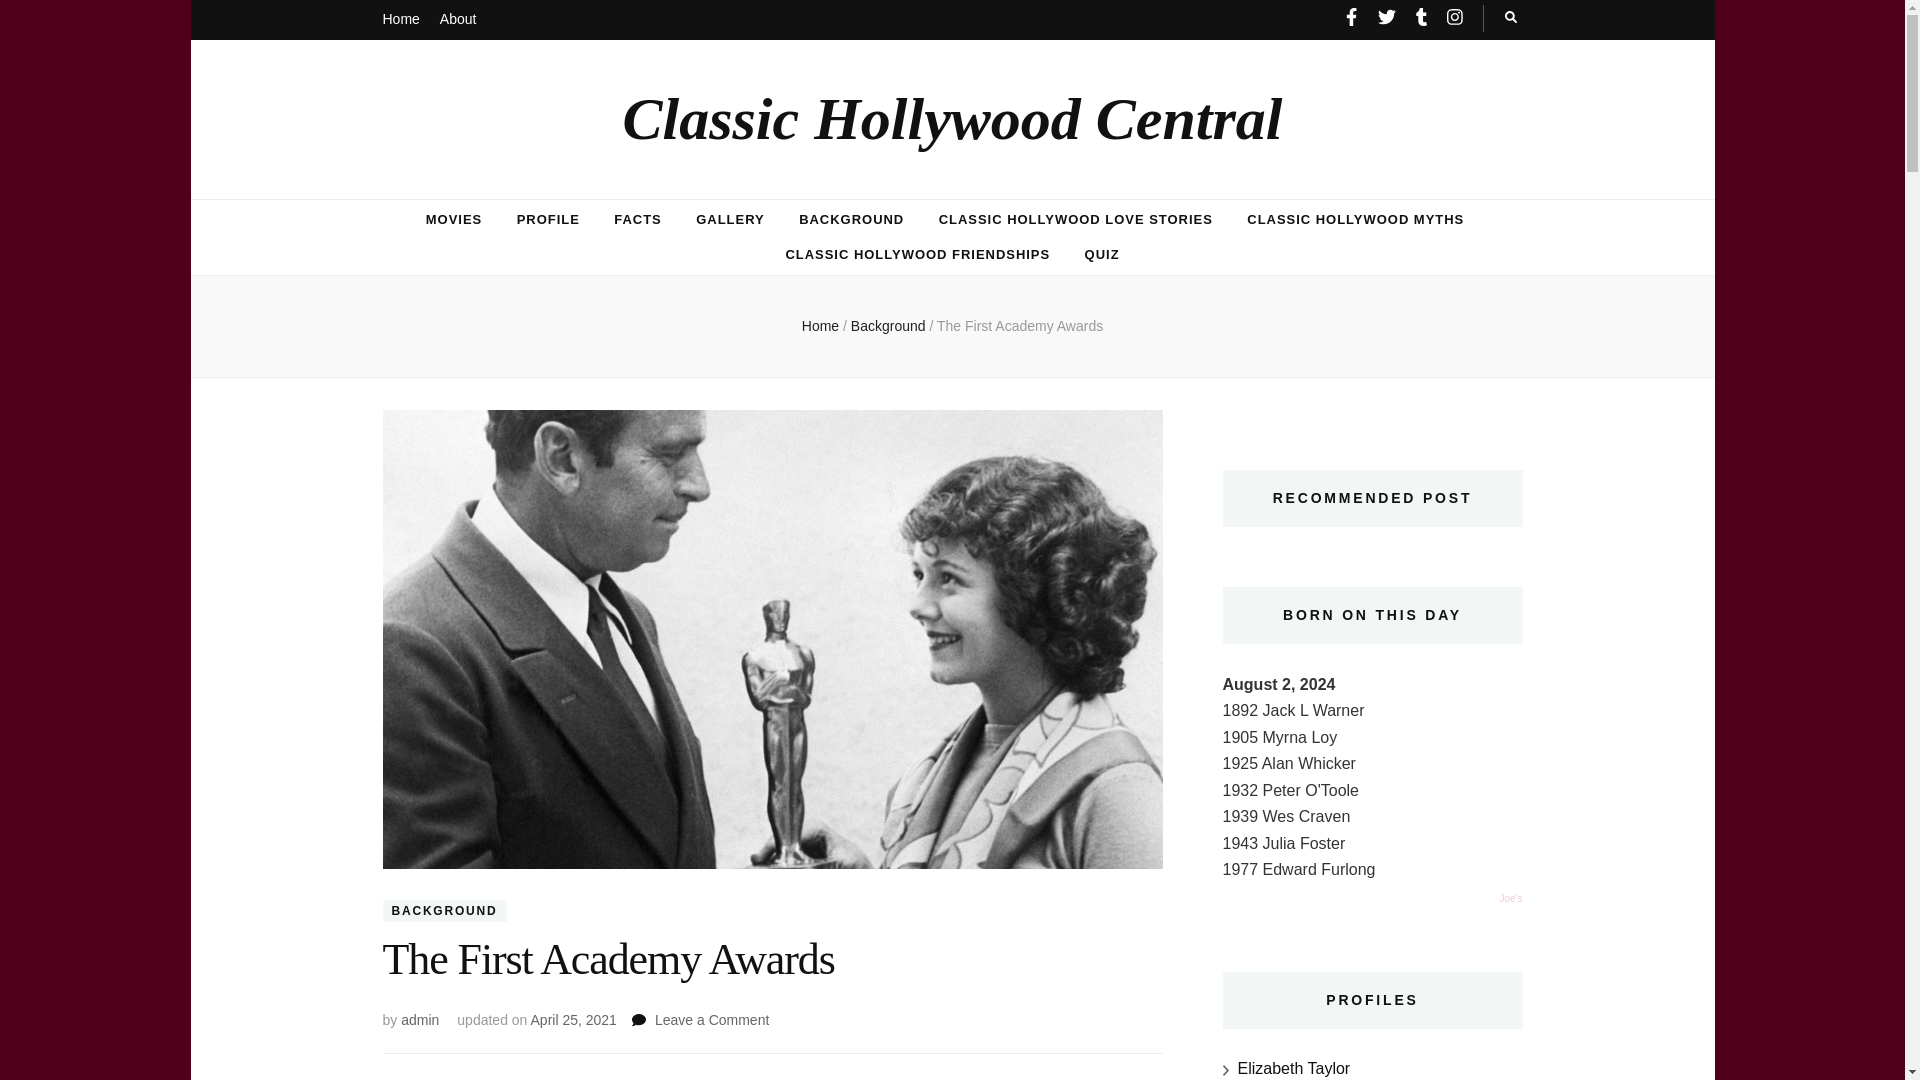 This screenshot has height=1080, width=1920. Describe the element at coordinates (890, 325) in the screenshot. I see `About` at that location.